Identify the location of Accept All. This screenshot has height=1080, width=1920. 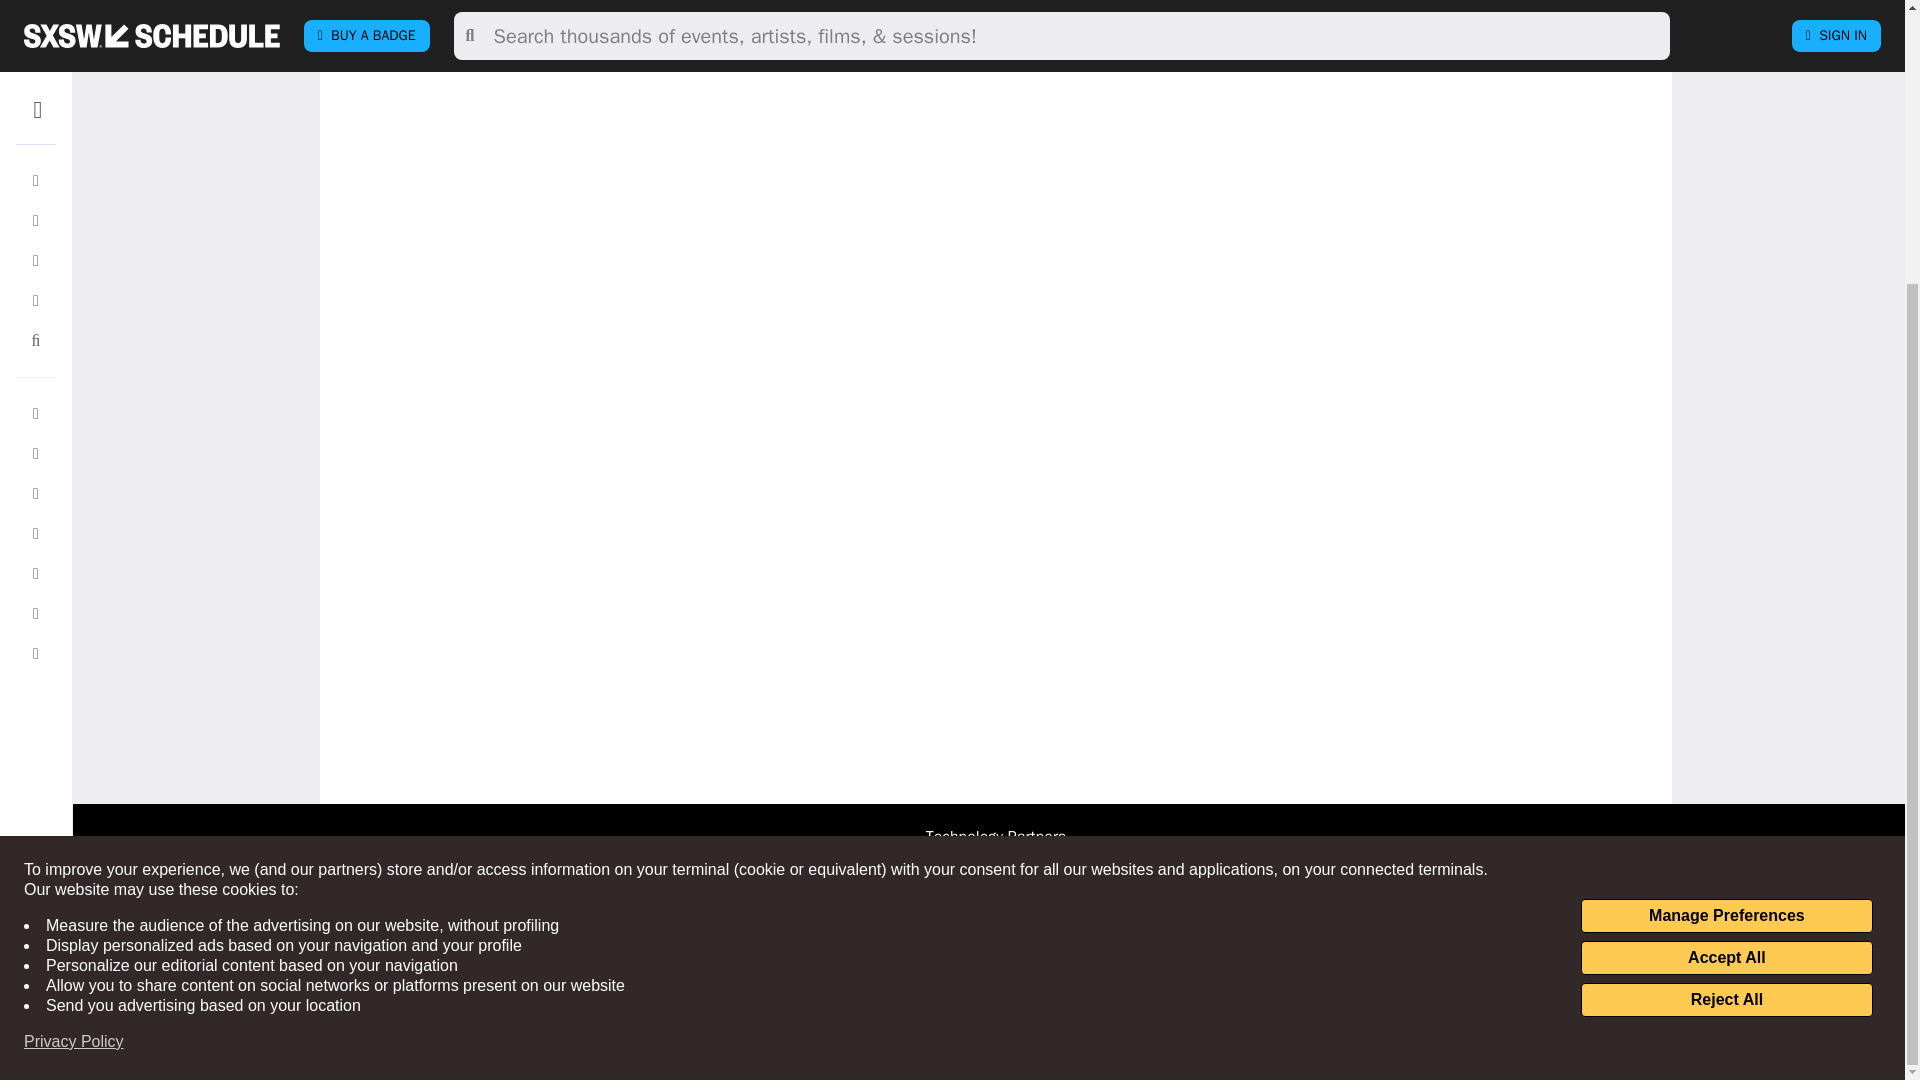
(1726, 586).